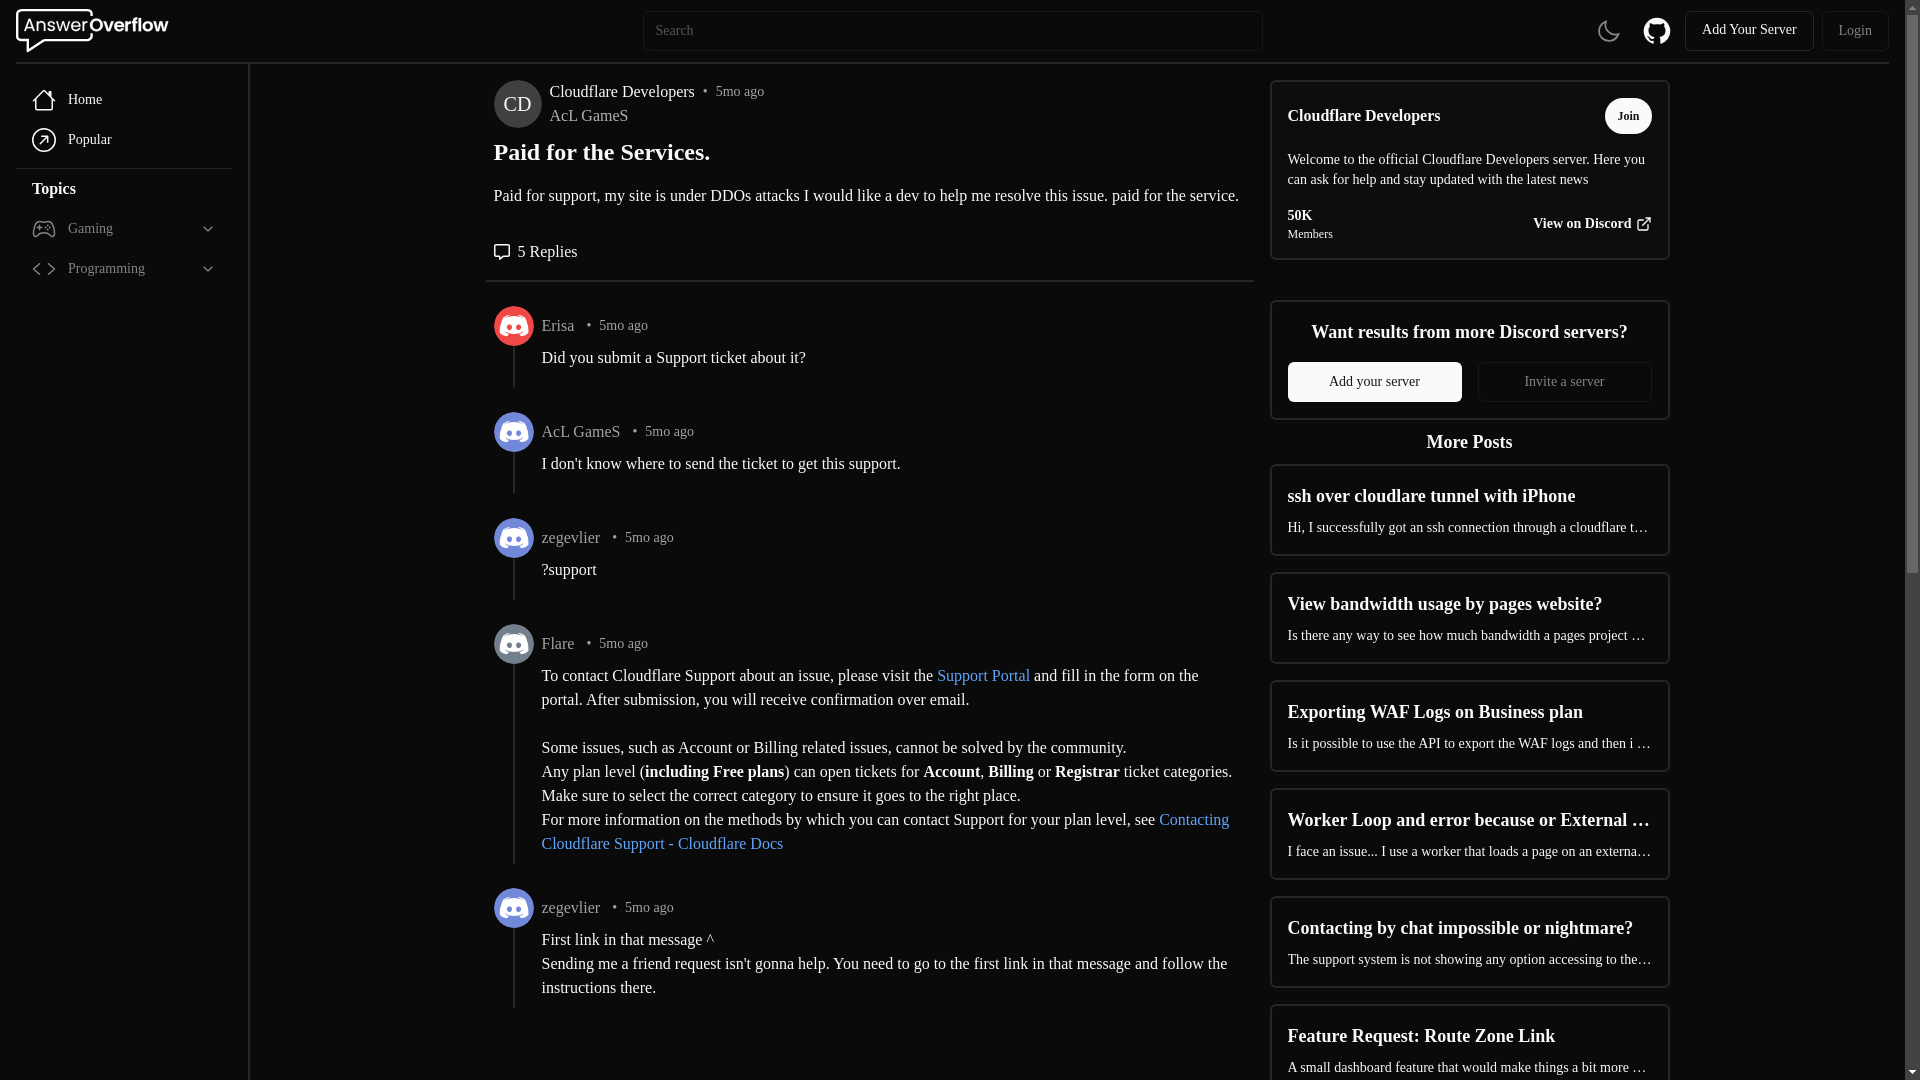  I want to click on Support Portal, so click(982, 675).